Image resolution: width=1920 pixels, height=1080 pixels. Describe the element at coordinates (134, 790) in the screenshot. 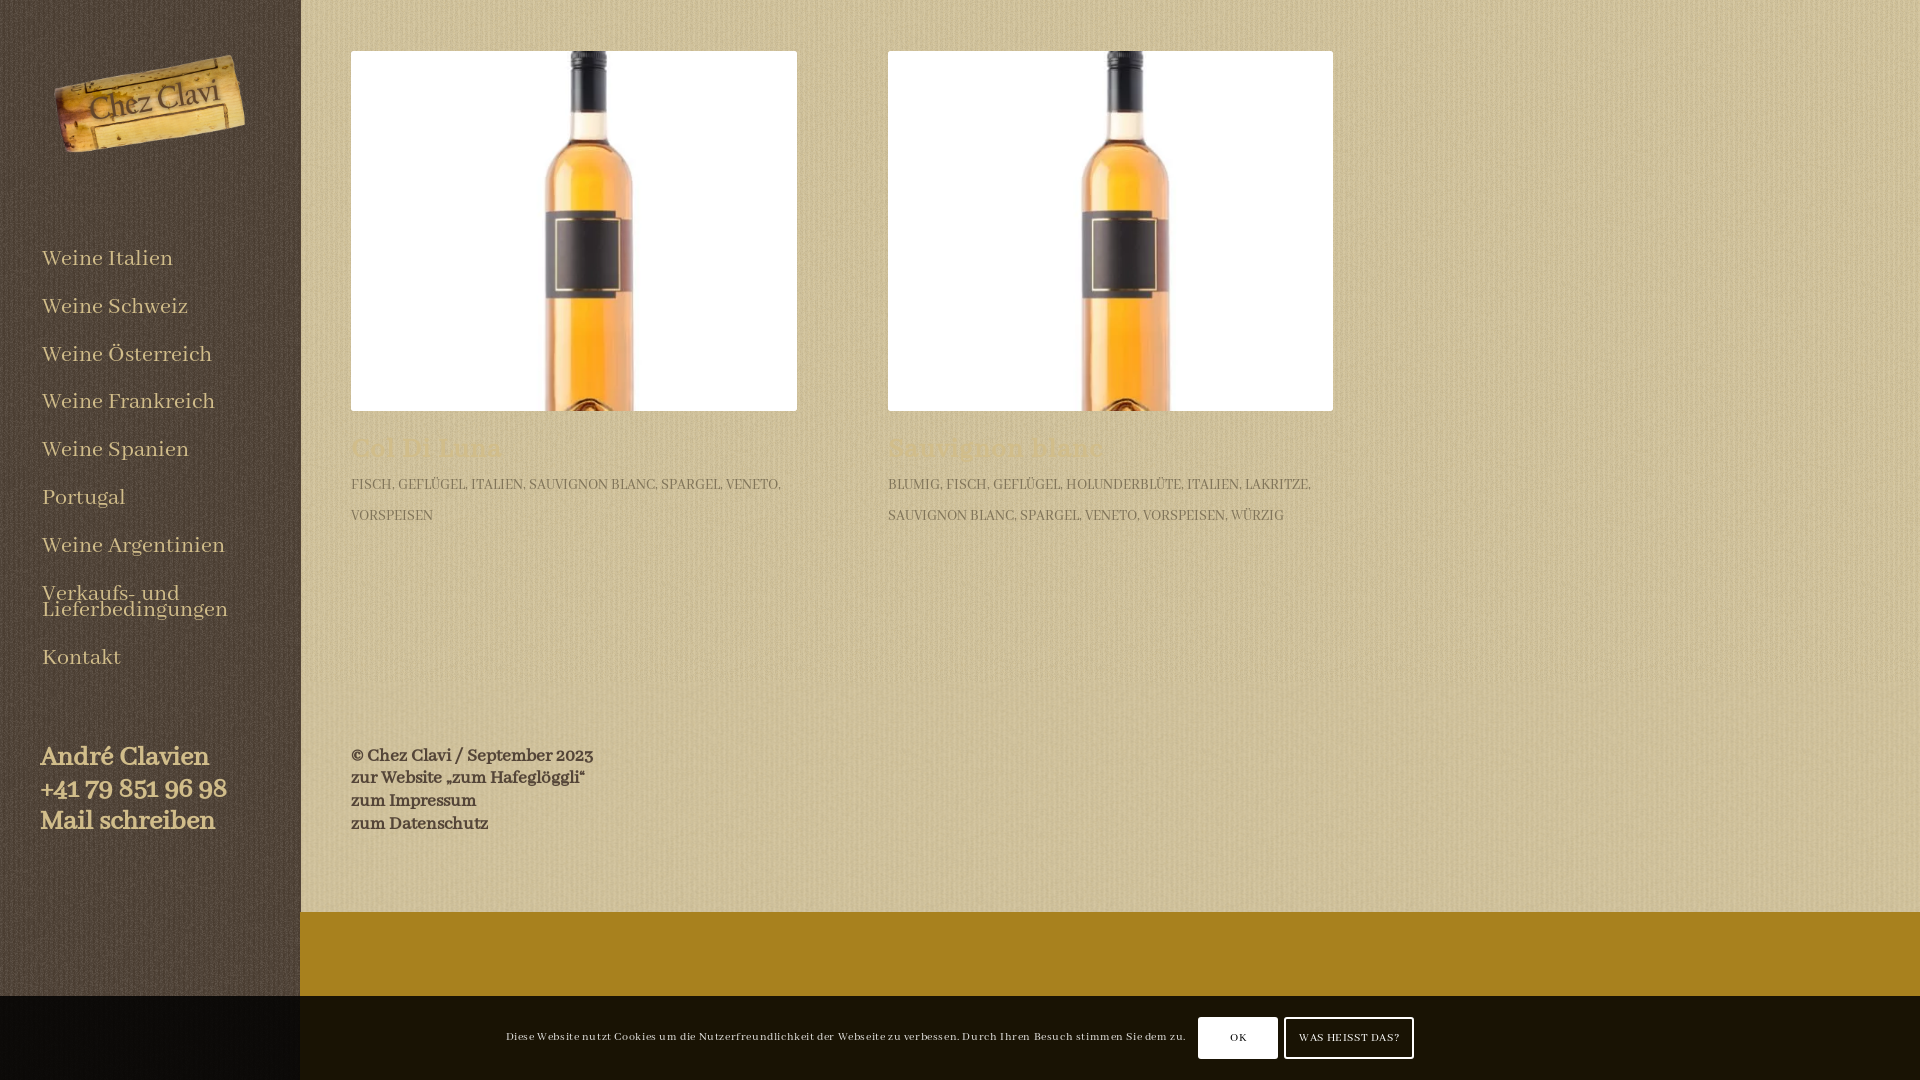

I see `+41 79 851 96 98` at that location.